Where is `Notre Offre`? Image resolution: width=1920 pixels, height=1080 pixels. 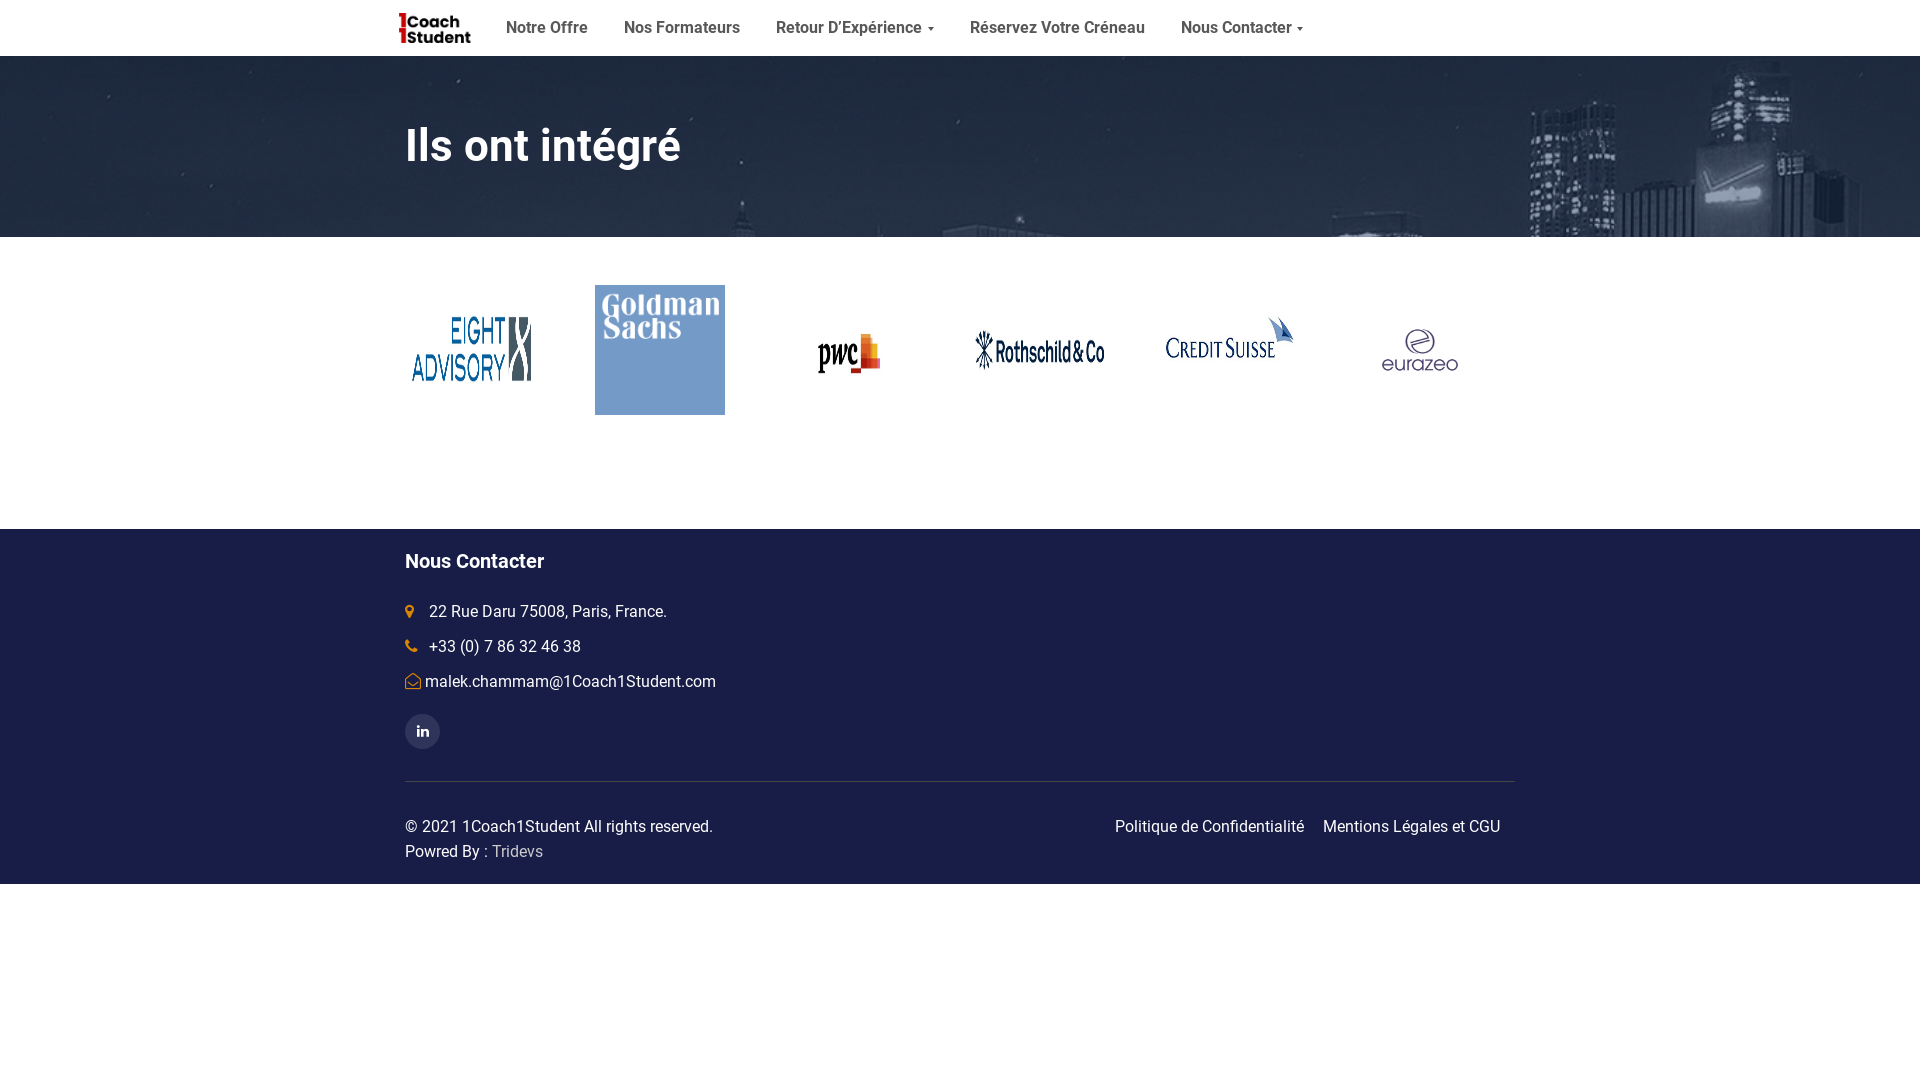
Notre Offre is located at coordinates (547, 28).